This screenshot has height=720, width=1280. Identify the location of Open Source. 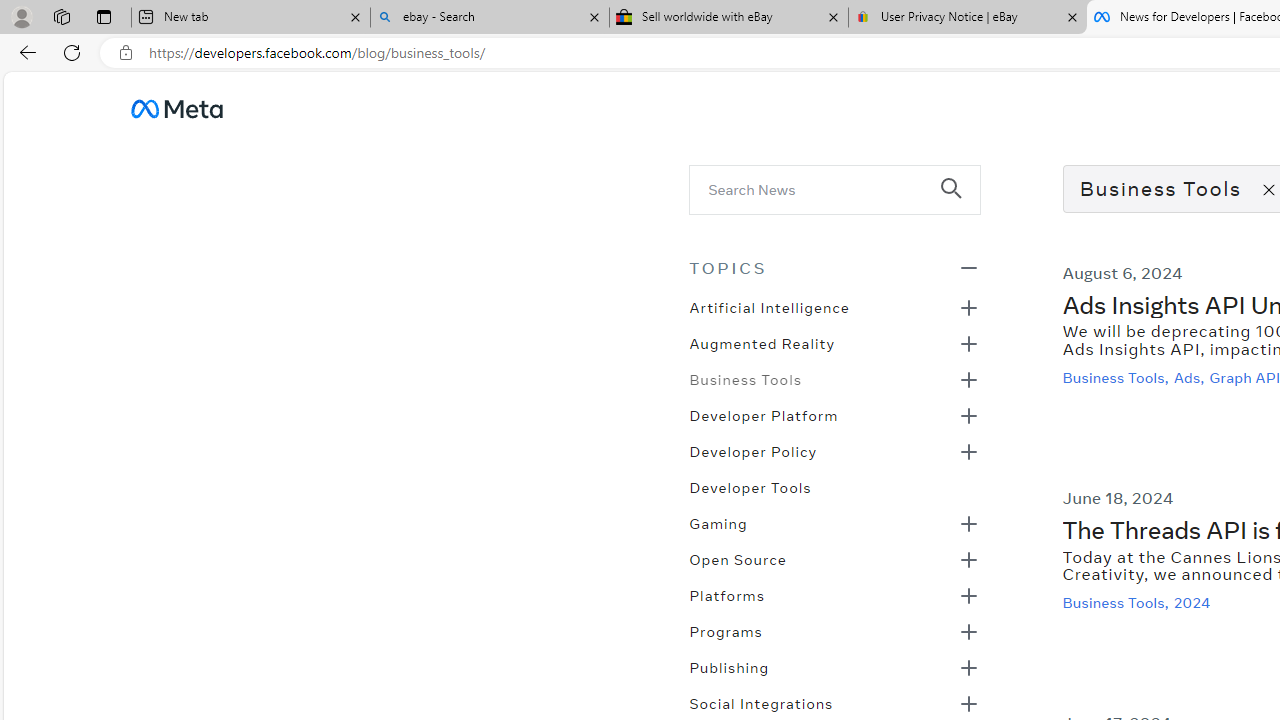
(738, 558).